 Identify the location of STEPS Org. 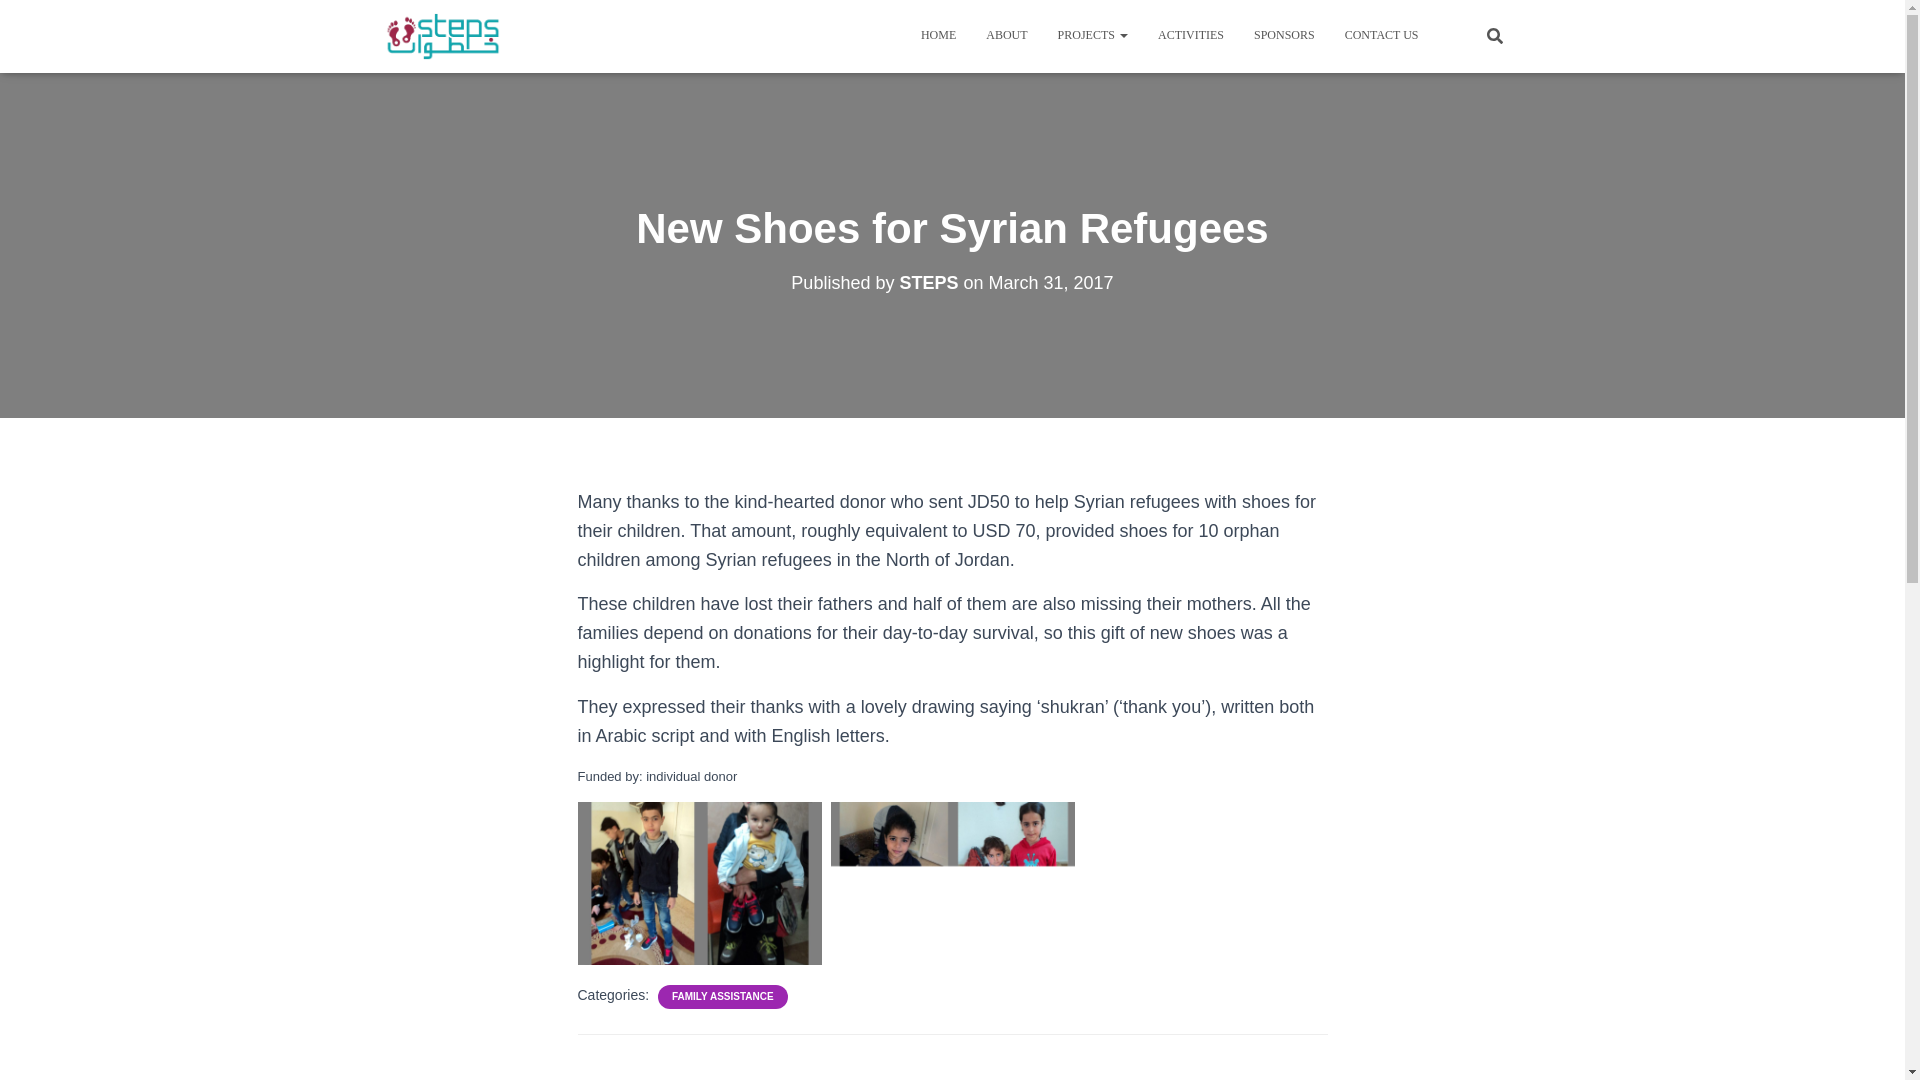
(443, 36).